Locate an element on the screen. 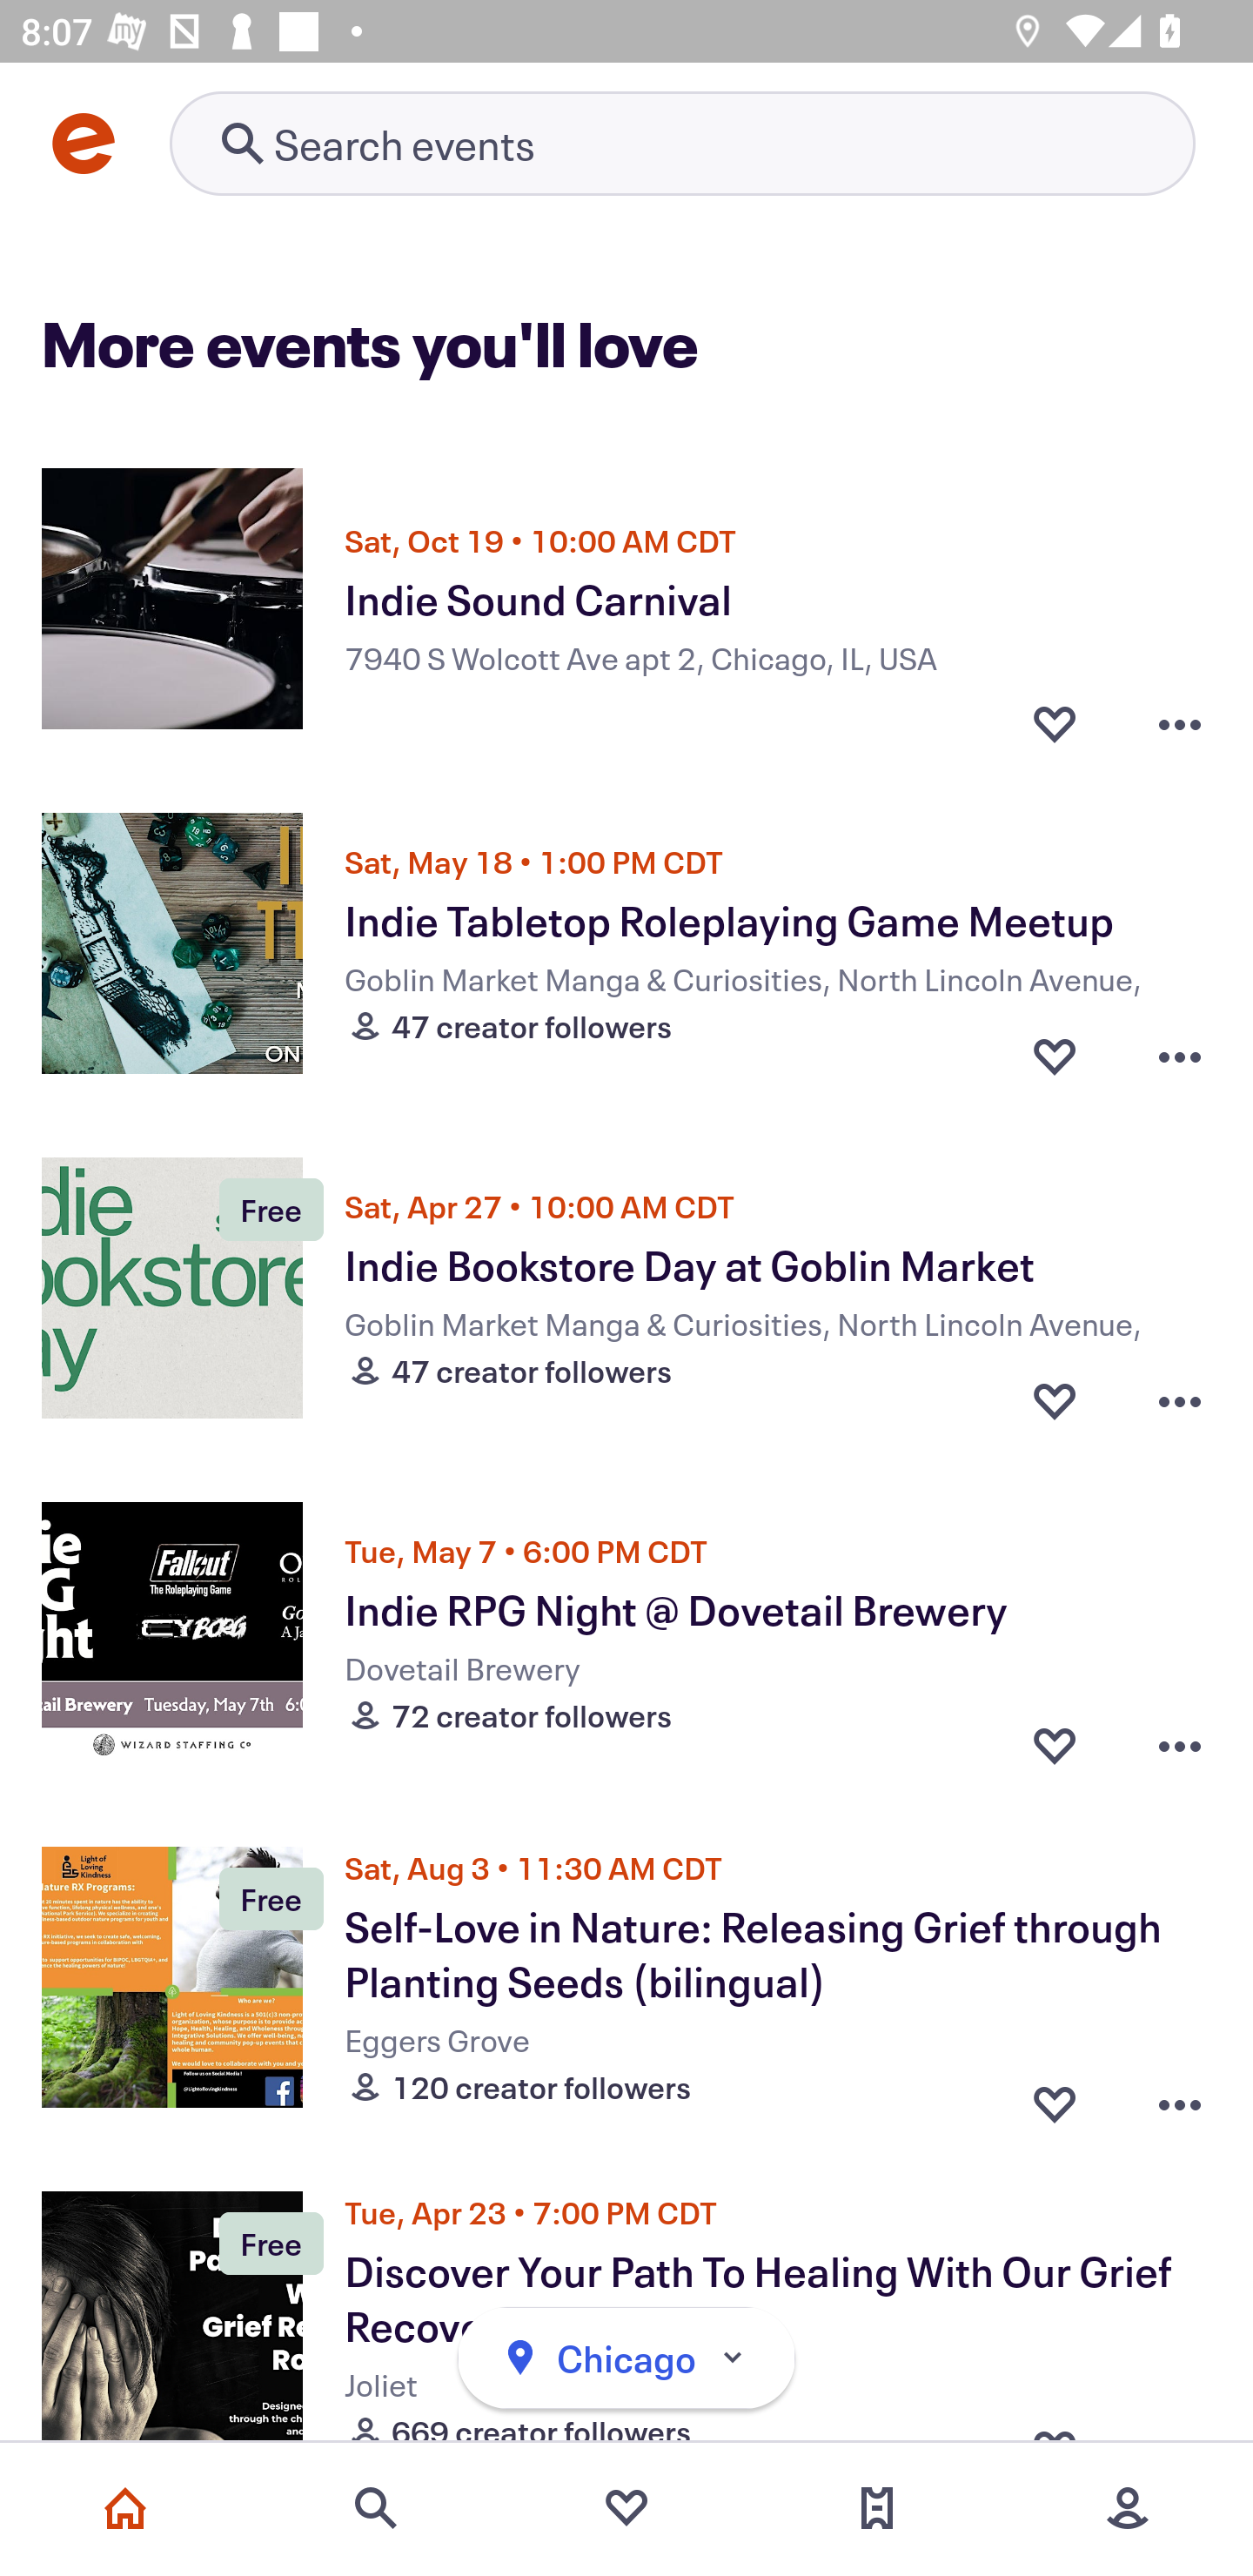 The image size is (1253, 2576). Favorite button is located at coordinates (1055, 1399).